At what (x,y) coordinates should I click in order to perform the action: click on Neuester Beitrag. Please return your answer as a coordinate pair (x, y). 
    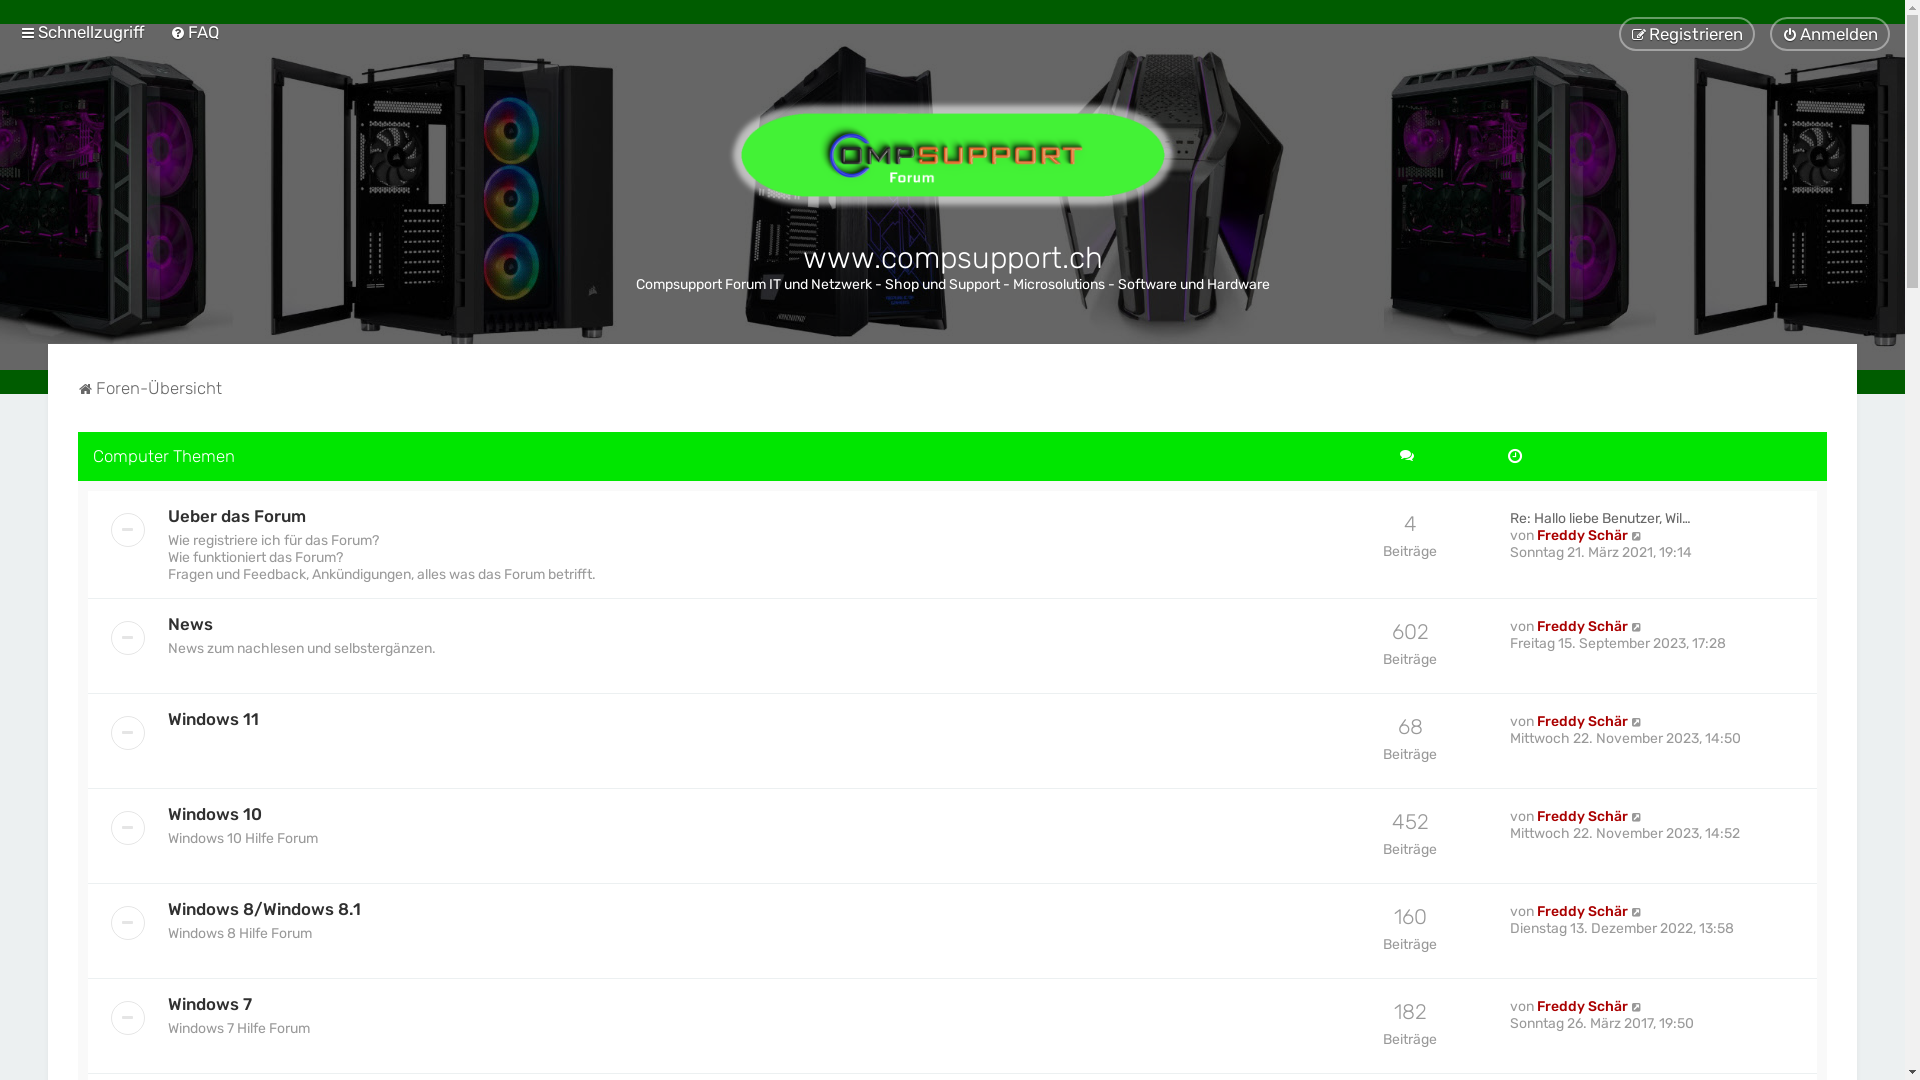
    Looking at the image, I should click on (1638, 536).